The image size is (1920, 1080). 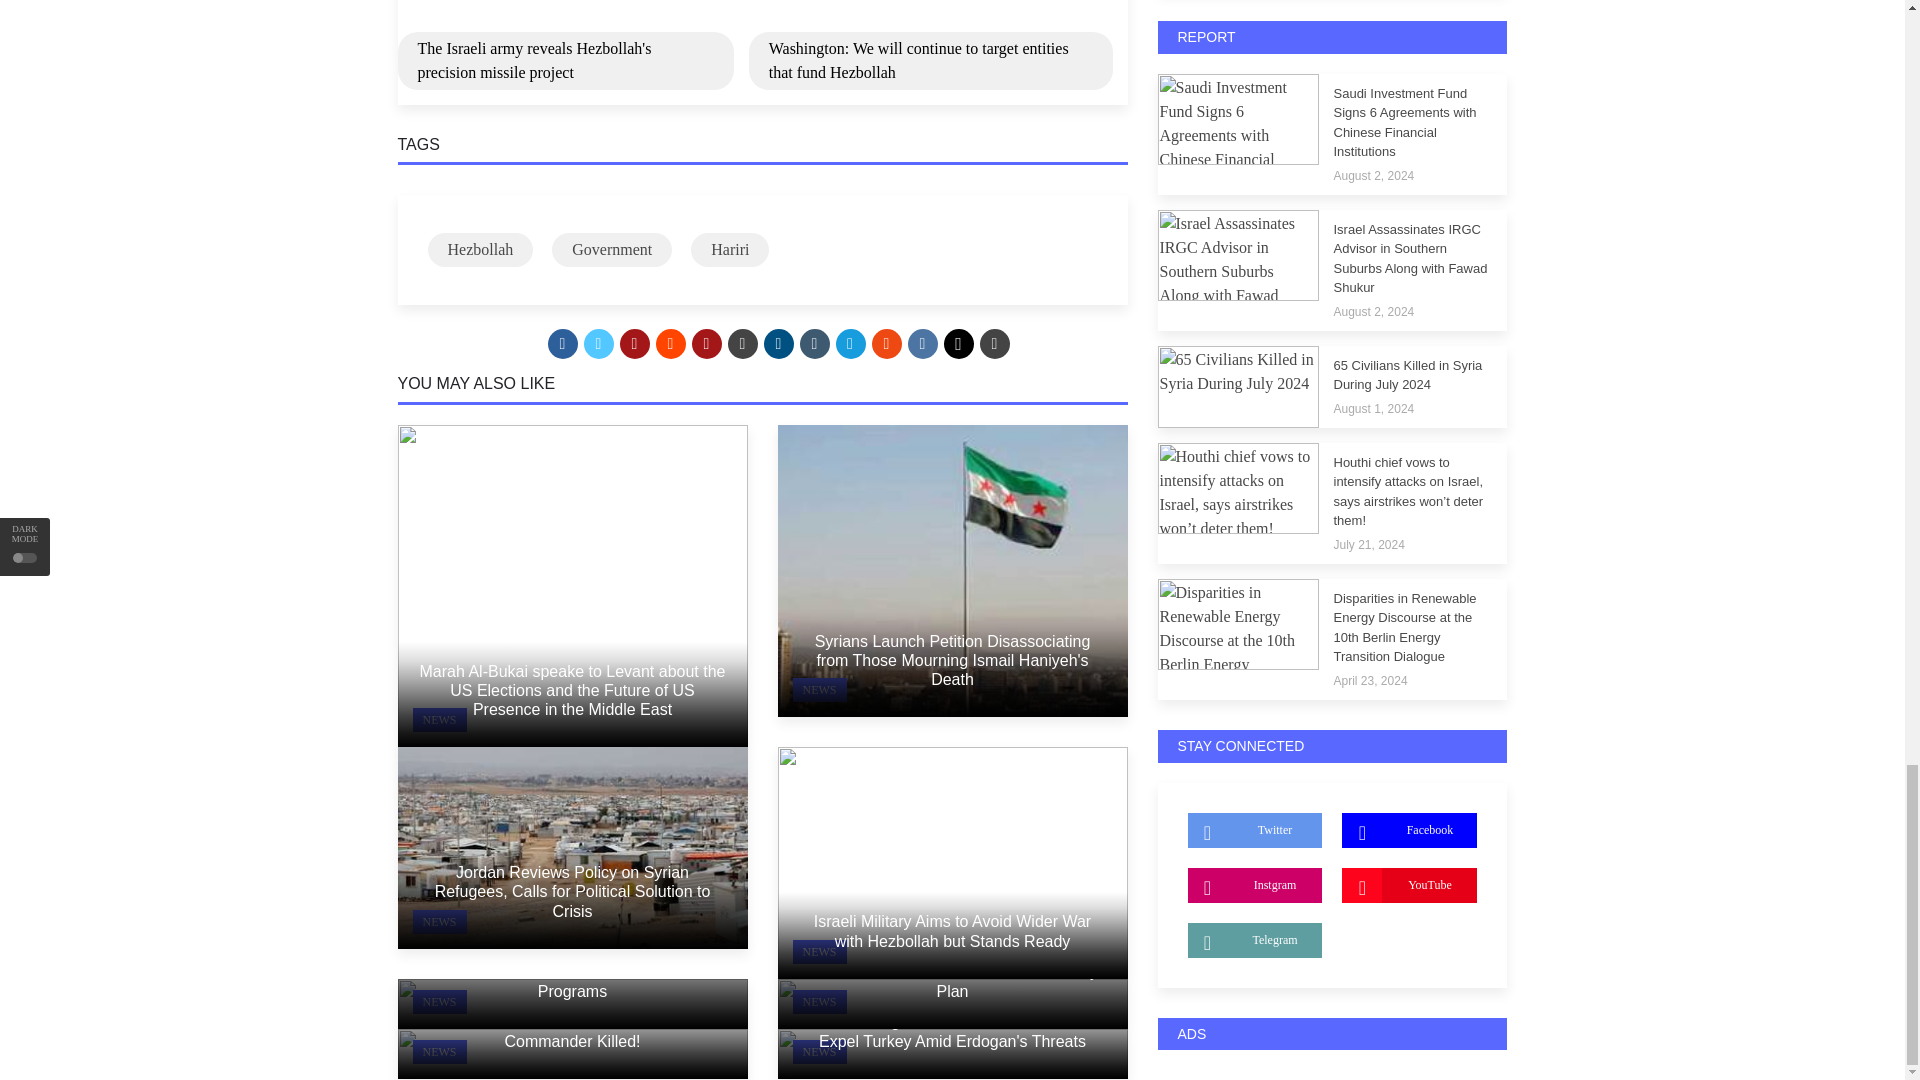 I want to click on Government, so click(x=612, y=250).